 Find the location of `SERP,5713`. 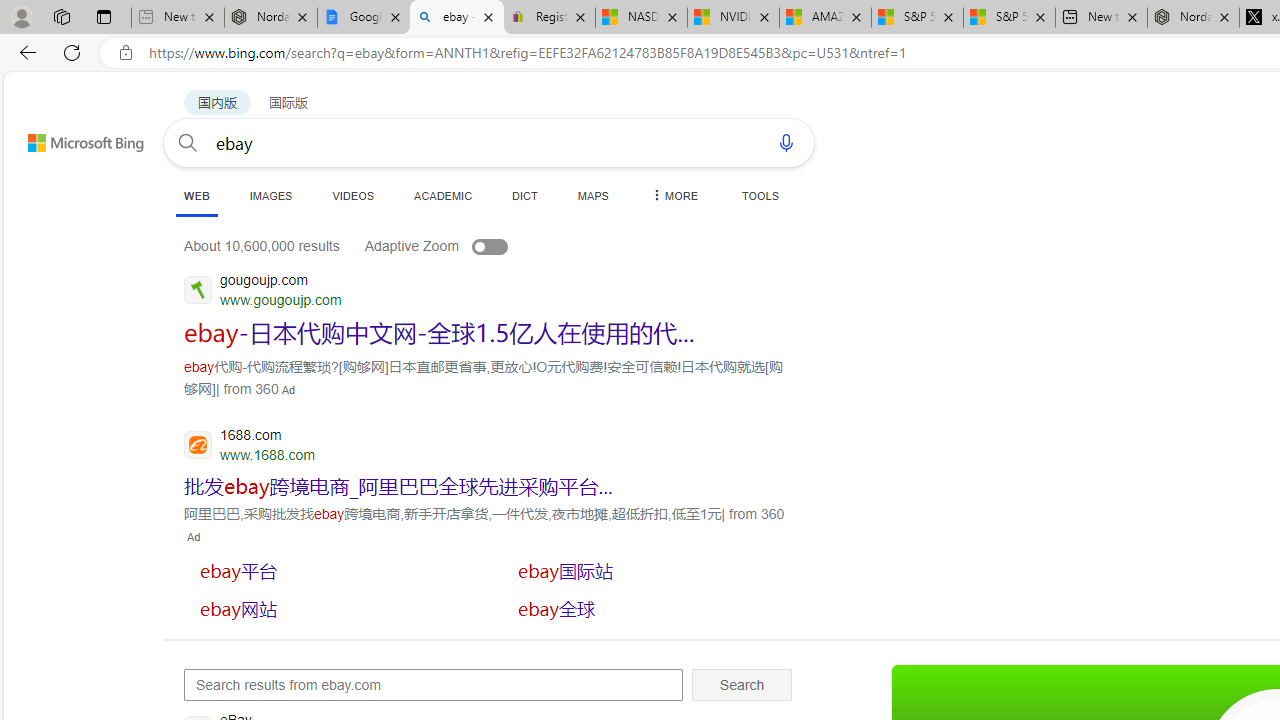

SERP,5713 is located at coordinates (651, 570).